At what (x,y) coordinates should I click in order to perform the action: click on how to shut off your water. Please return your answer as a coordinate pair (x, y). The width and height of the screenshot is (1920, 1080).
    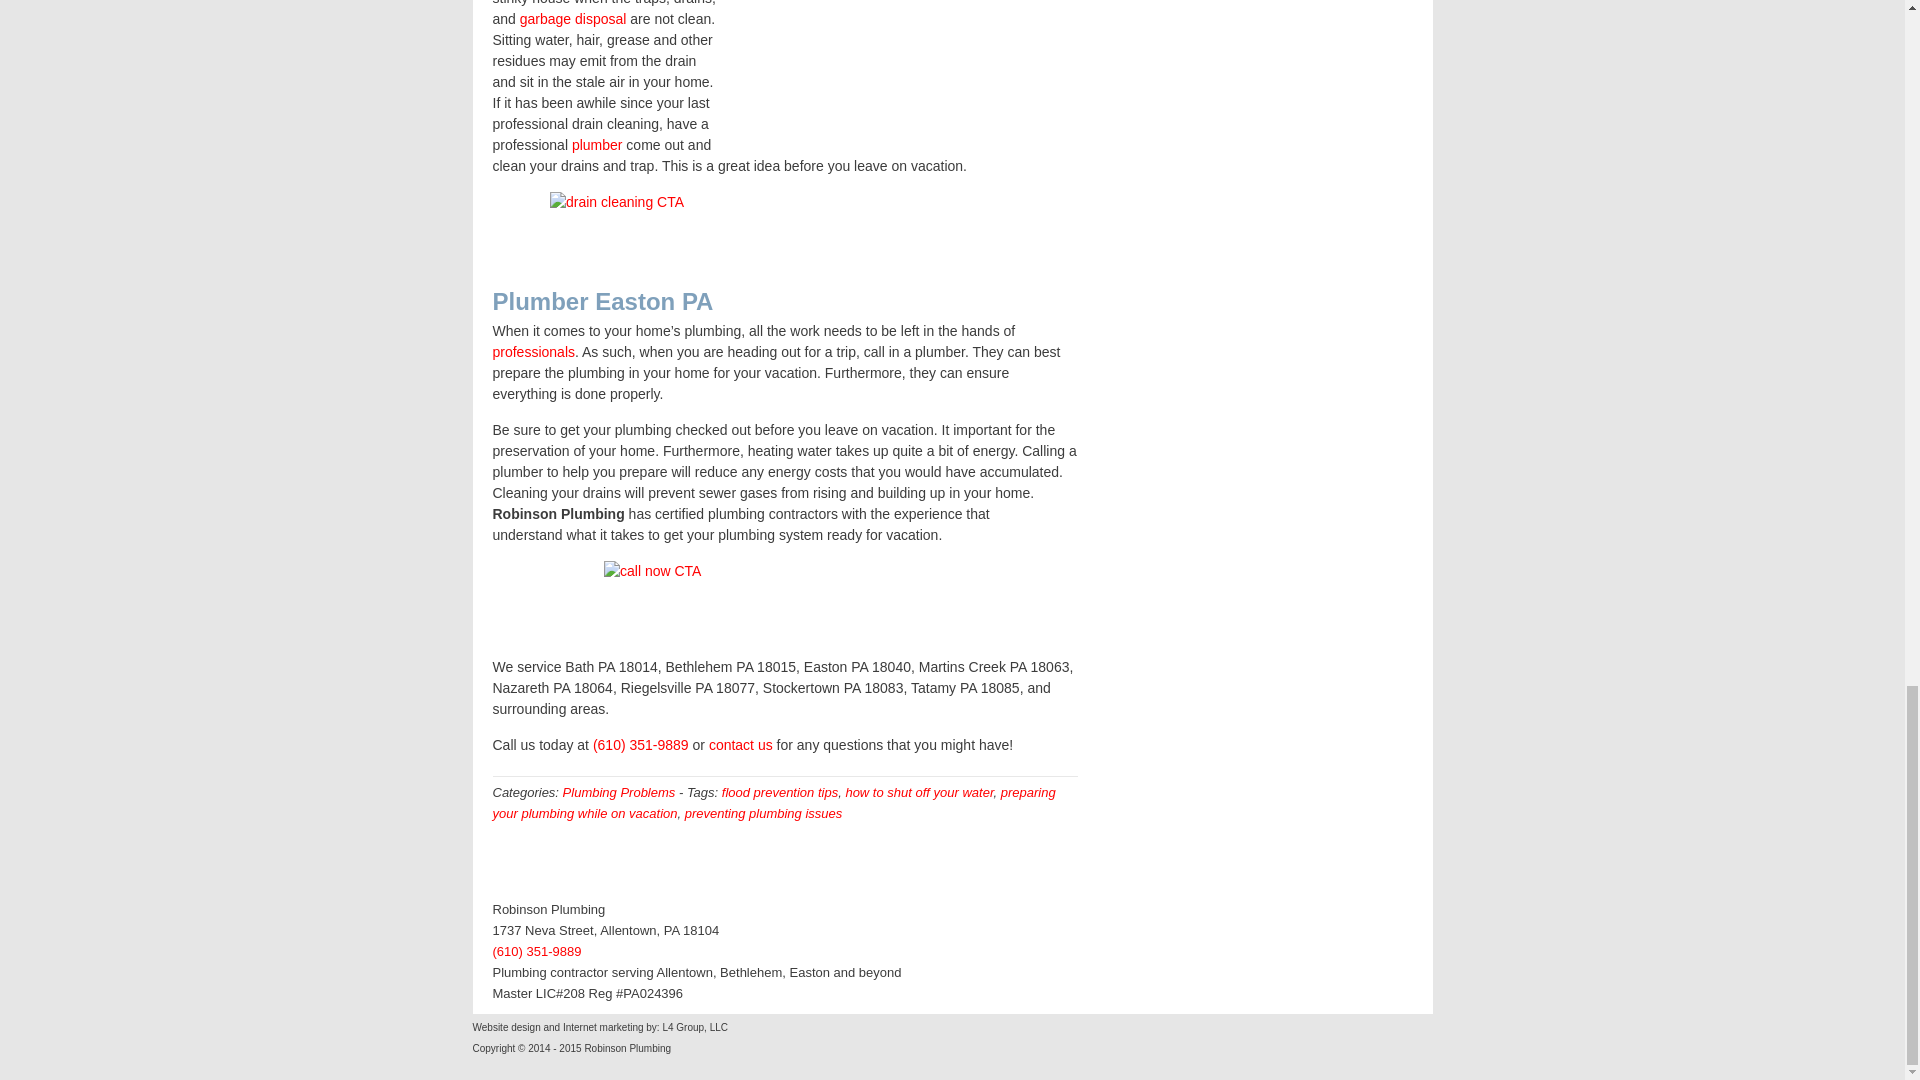
    Looking at the image, I should click on (918, 792).